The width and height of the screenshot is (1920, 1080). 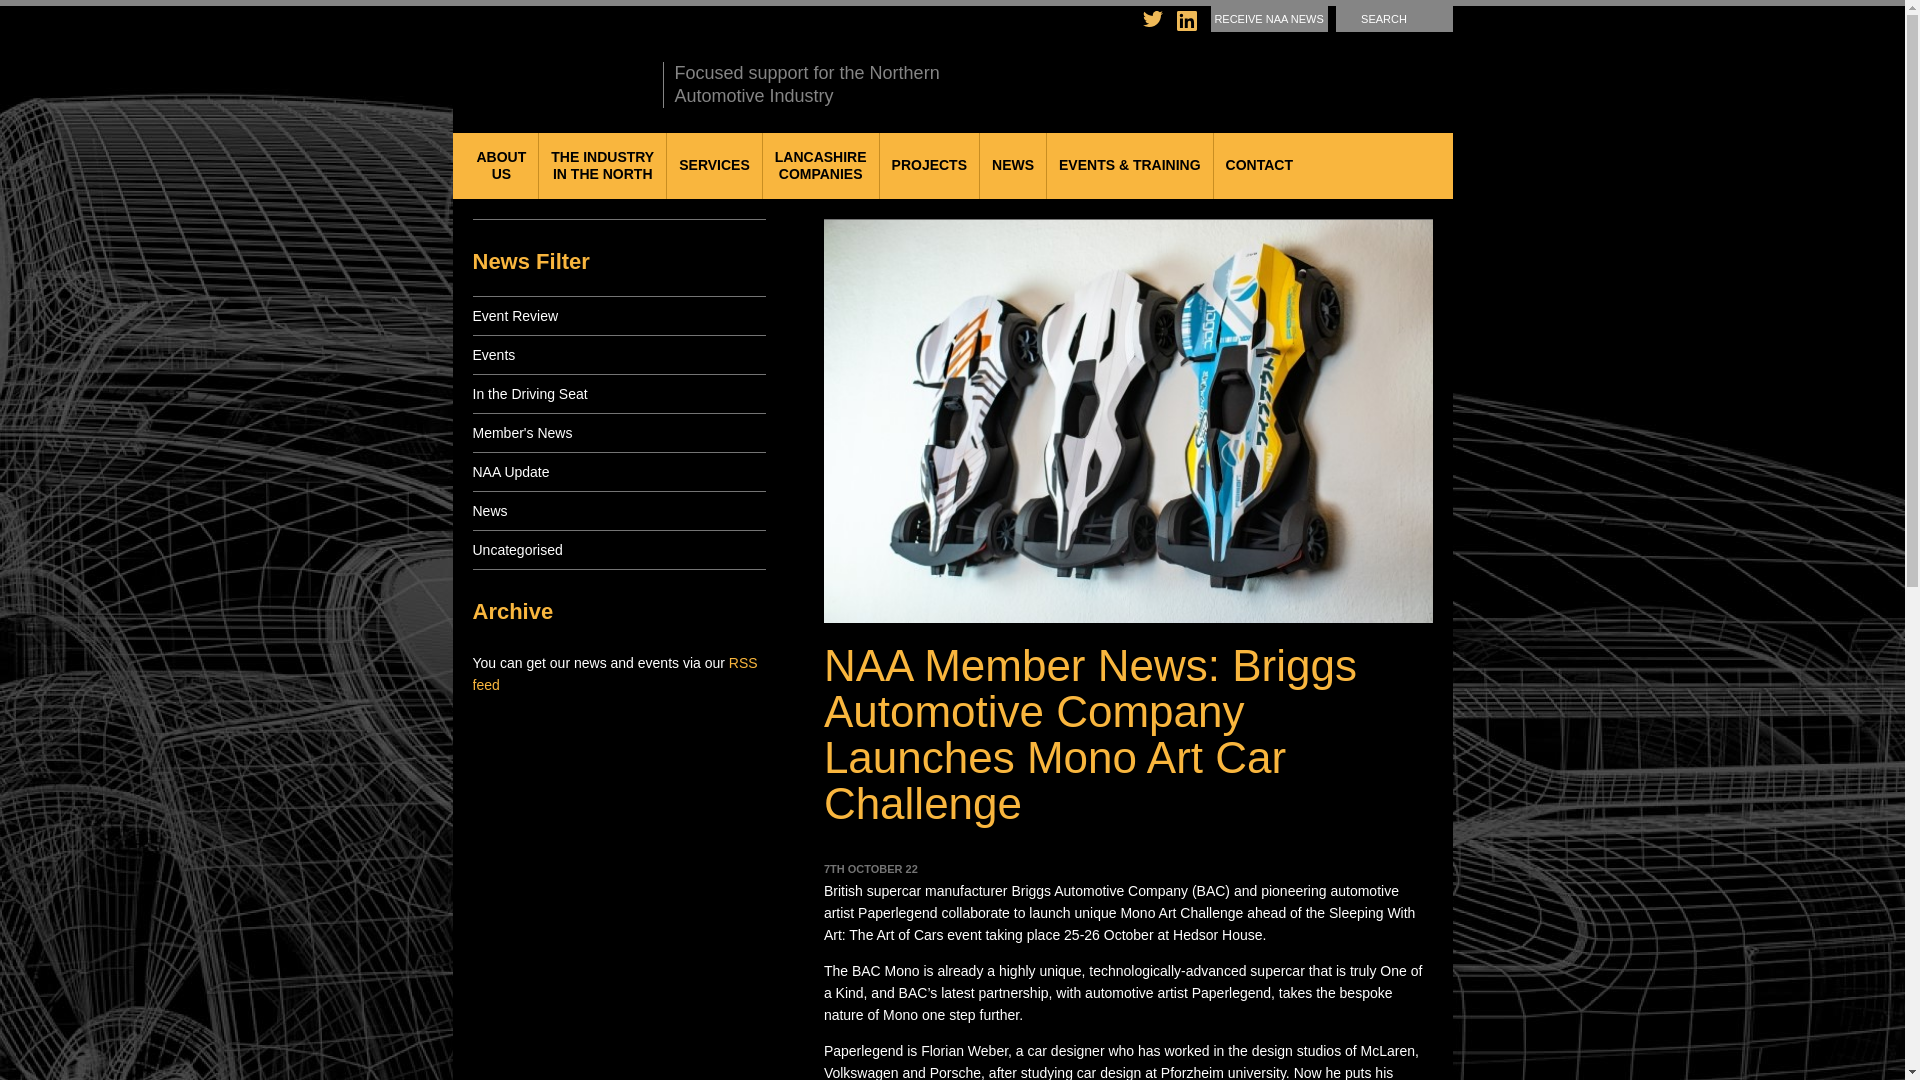 I want to click on RECEIVE NAA NEWS, so click(x=820, y=165).